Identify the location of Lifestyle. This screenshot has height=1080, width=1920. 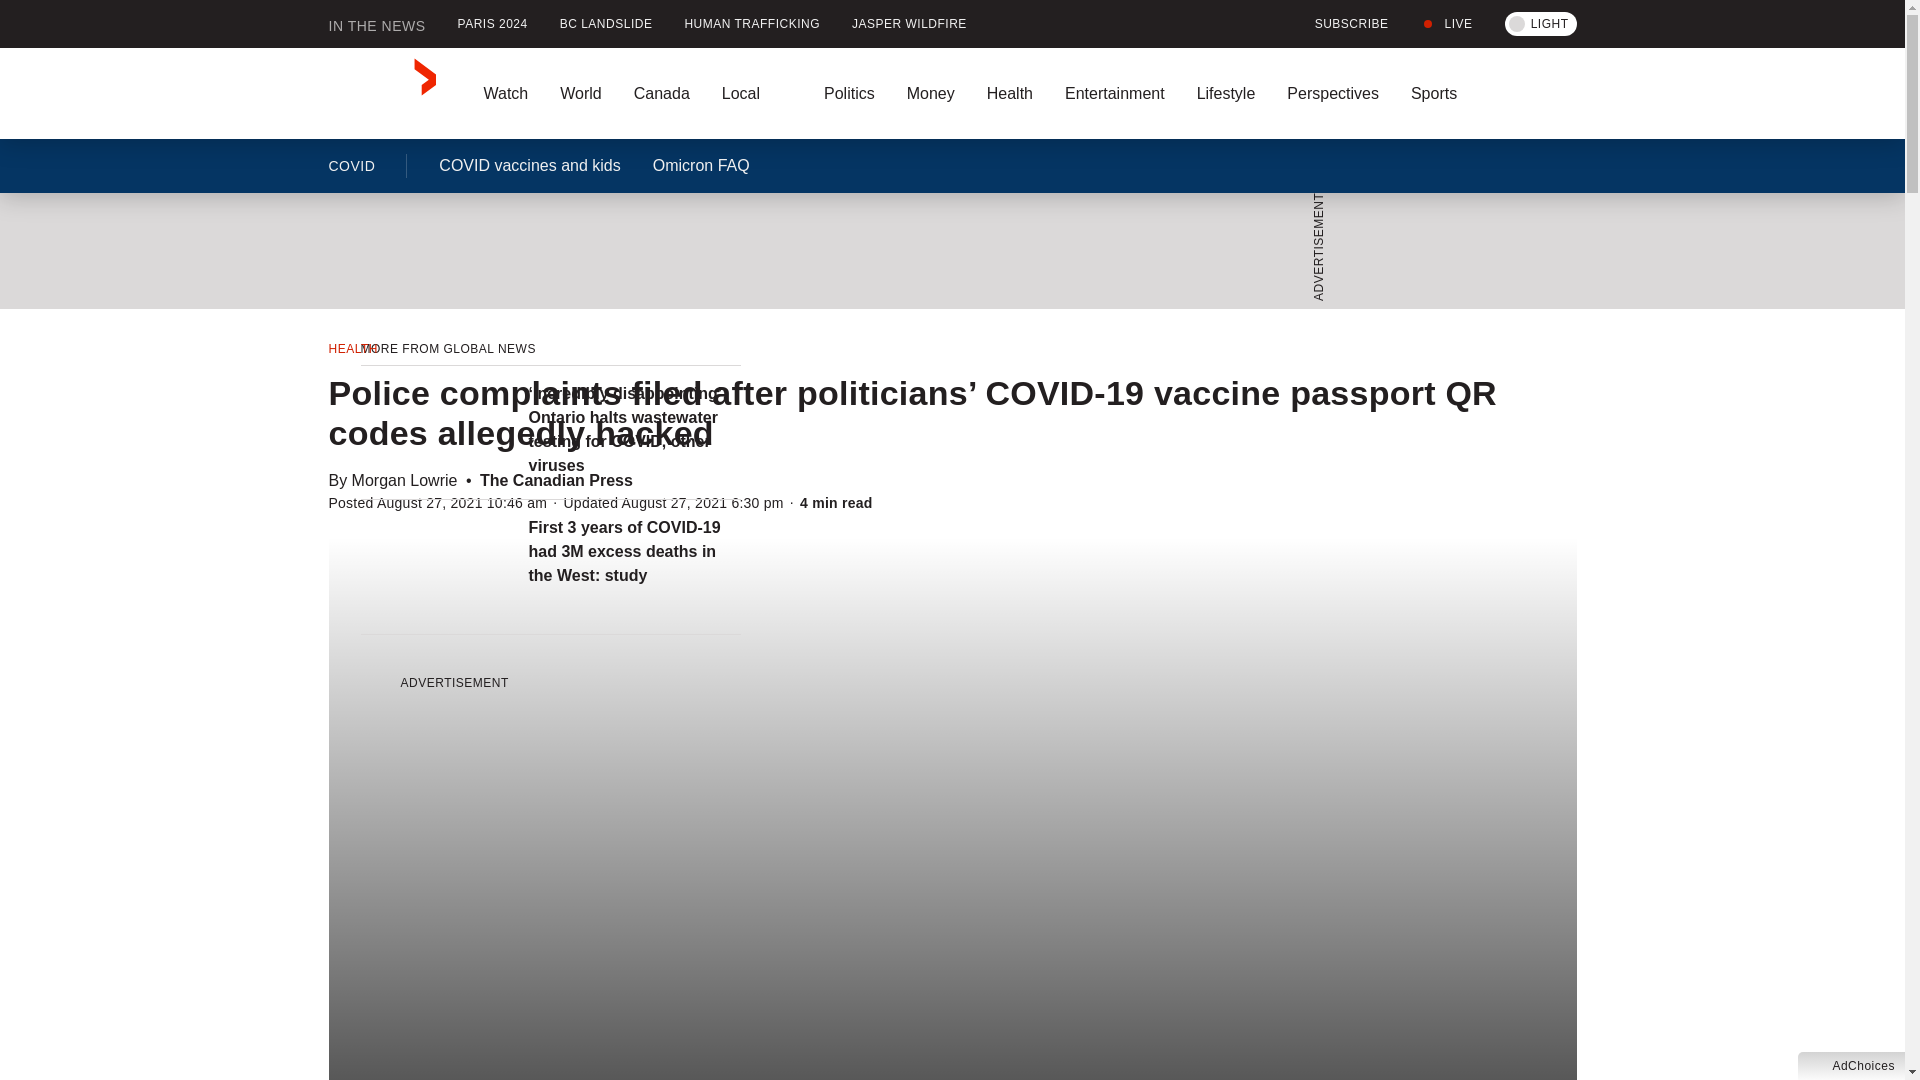
(1226, 93).